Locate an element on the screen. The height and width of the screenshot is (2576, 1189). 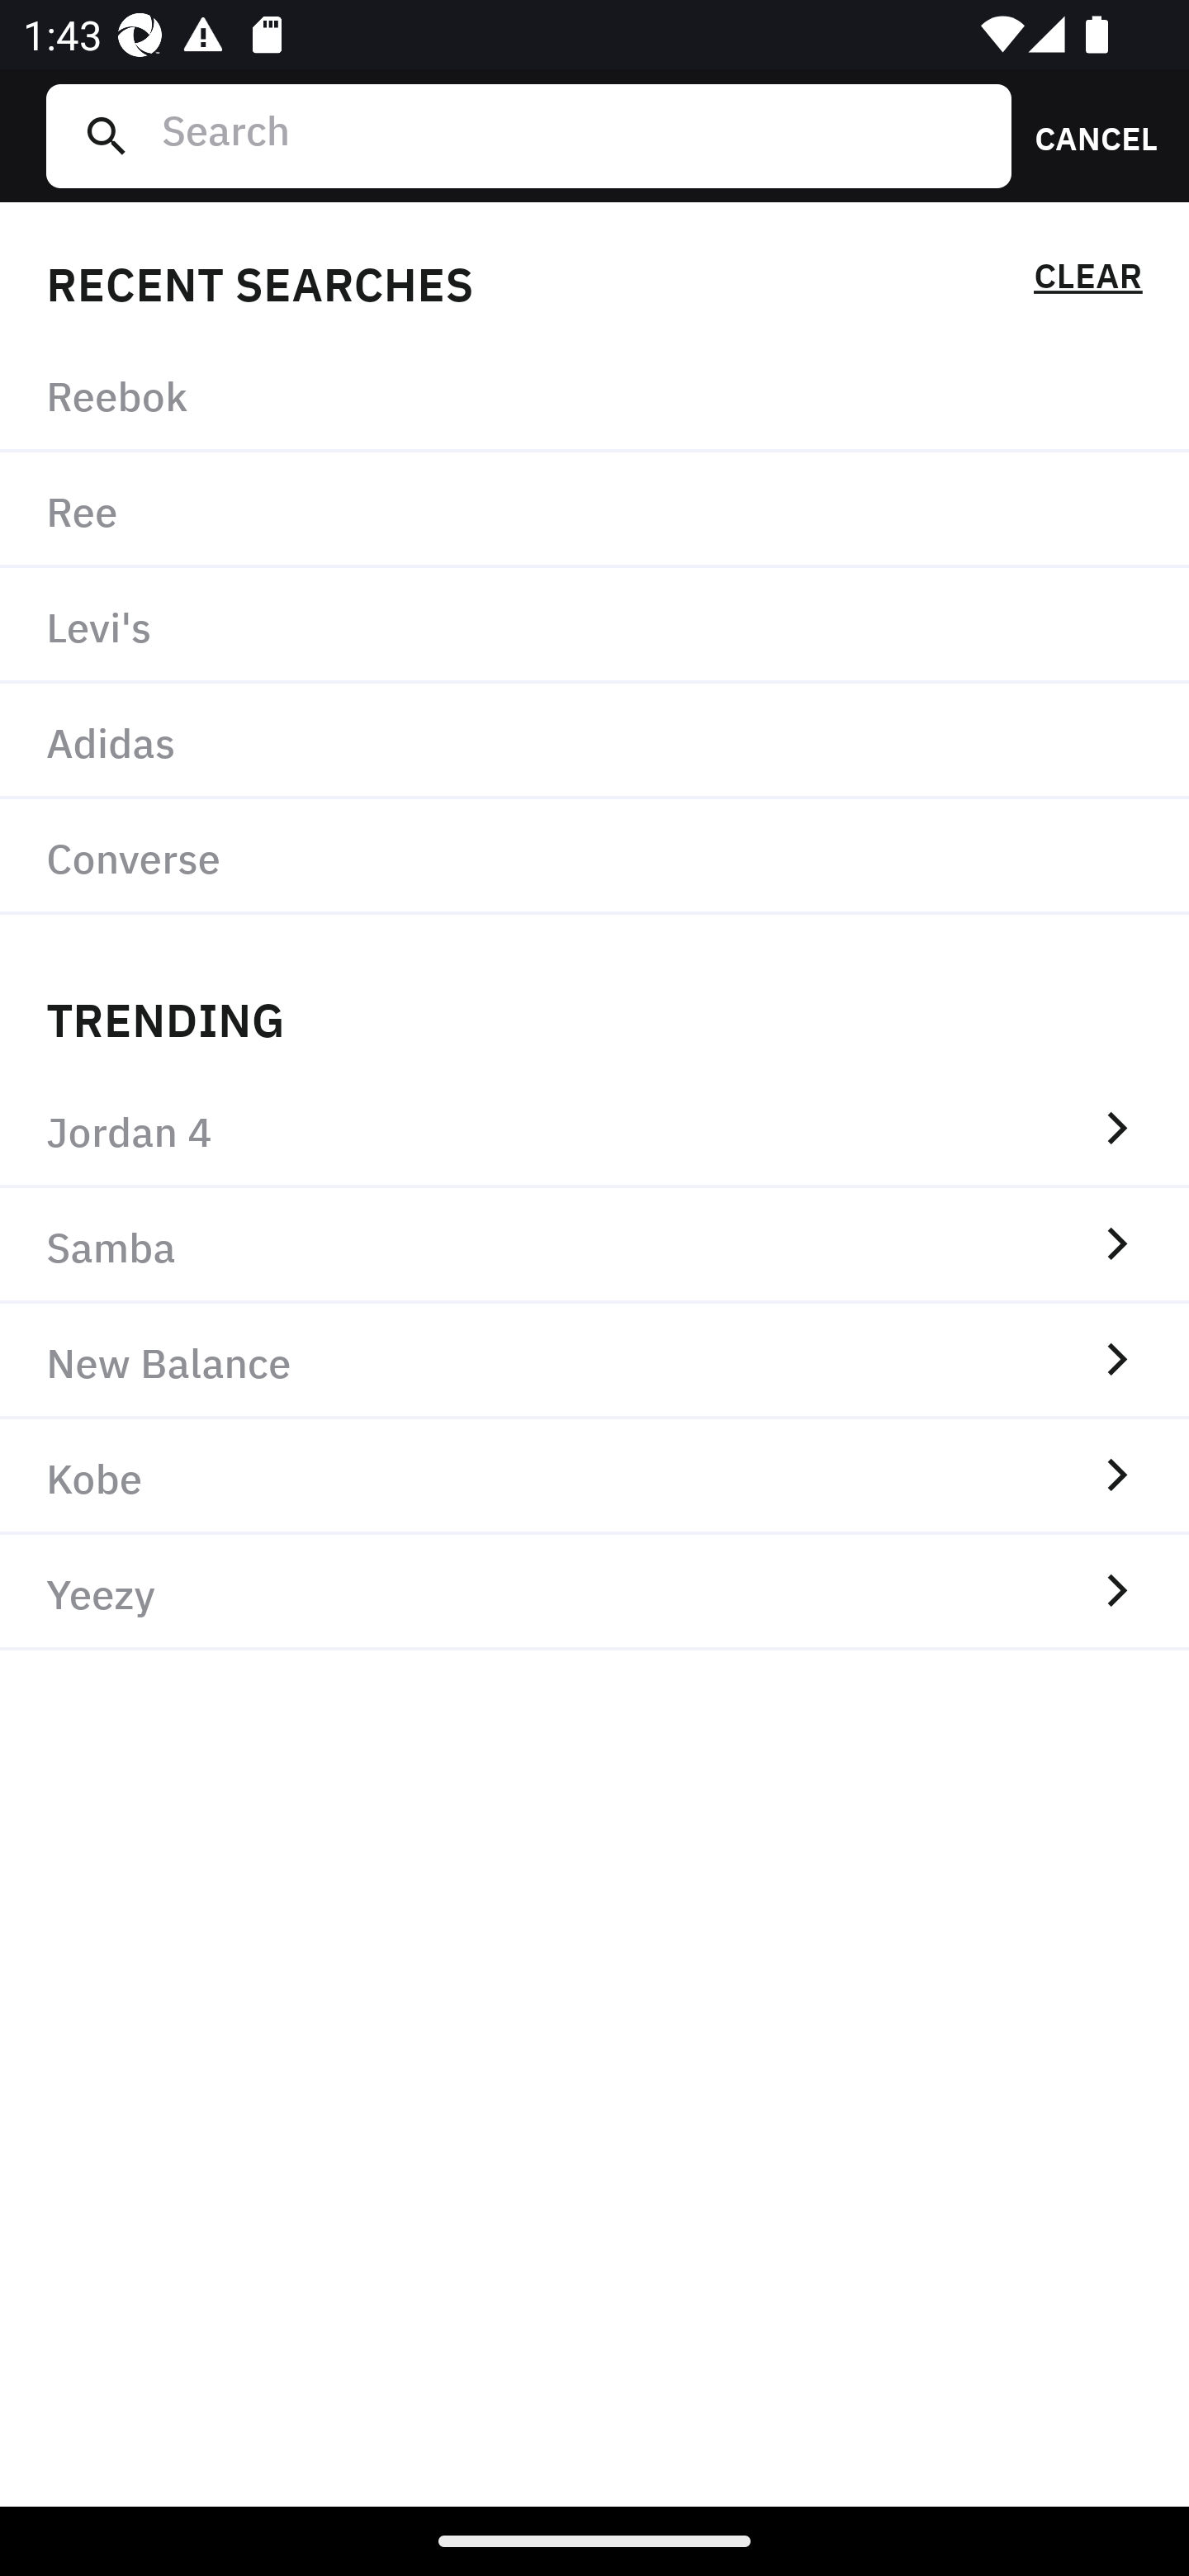
Reebok is located at coordinates (594, 395).